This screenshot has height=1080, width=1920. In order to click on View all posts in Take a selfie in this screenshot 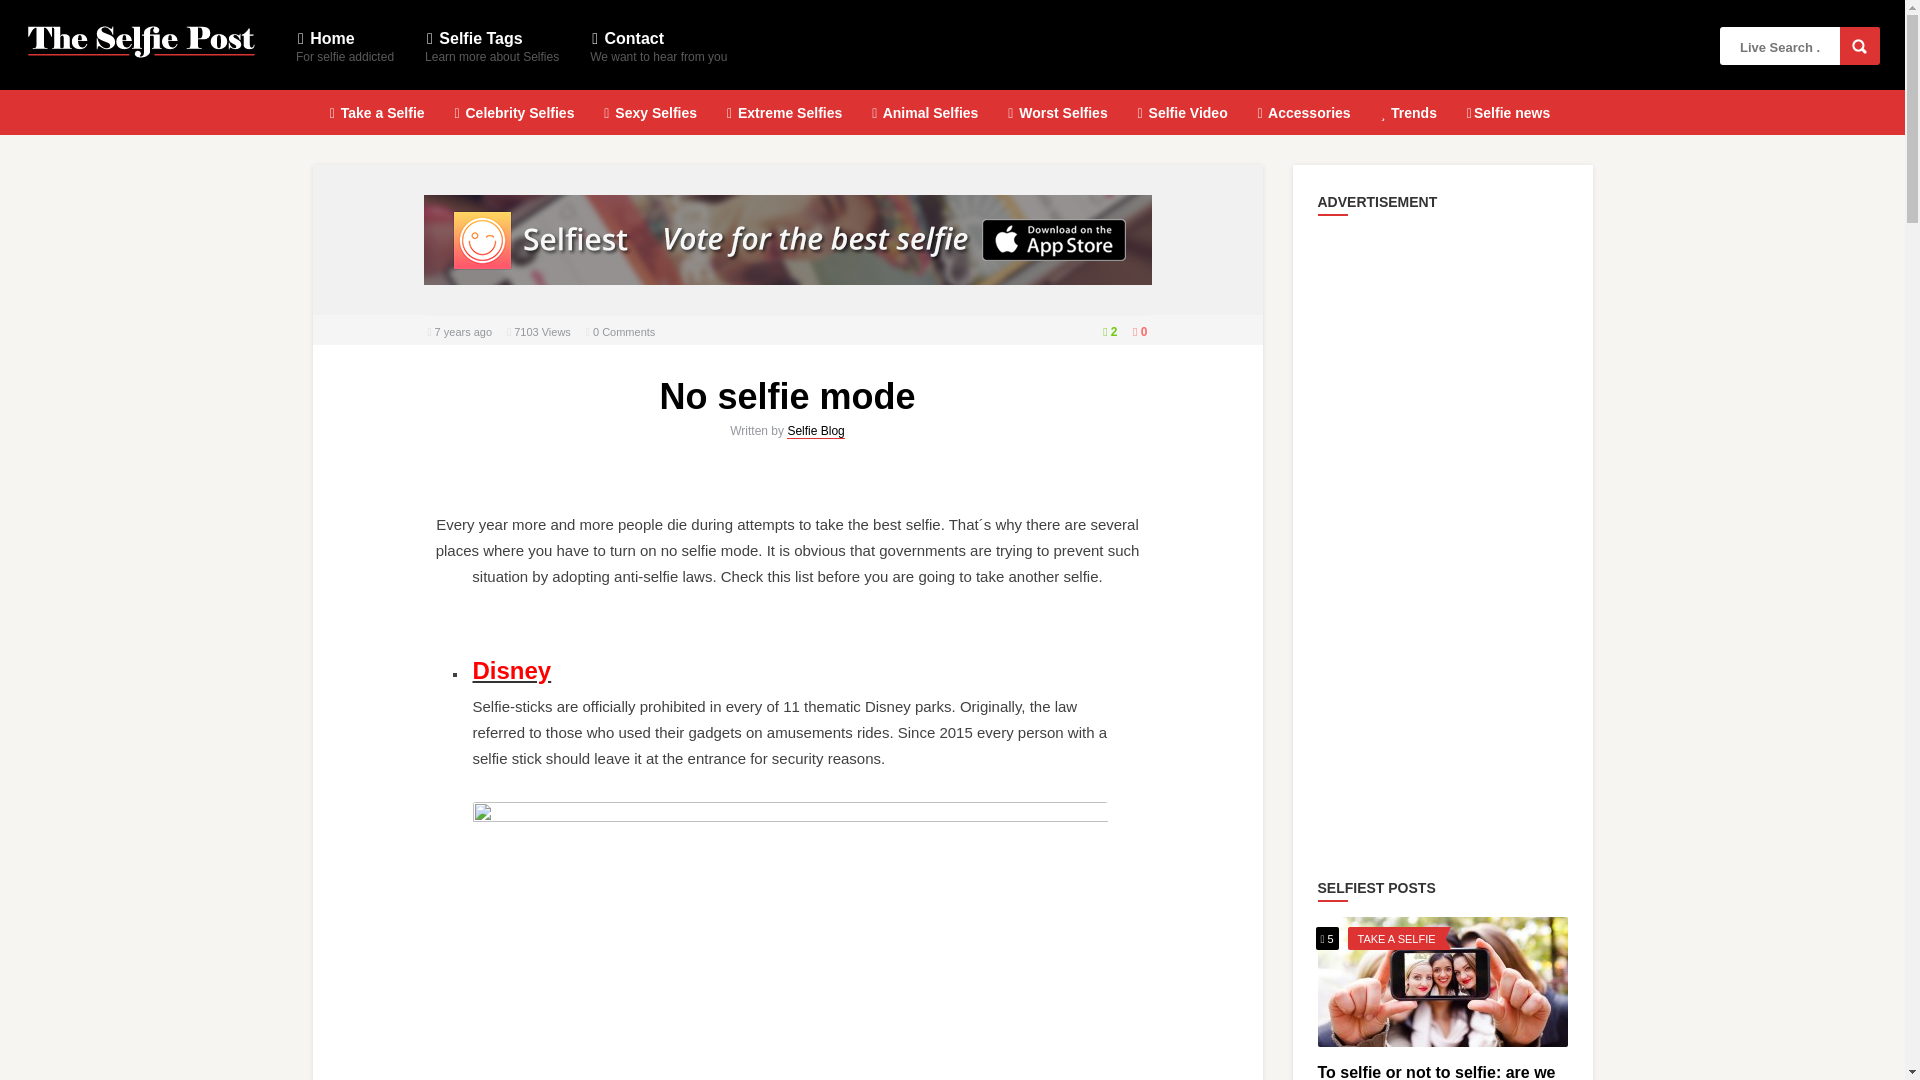, I will do `click(1304, 110)`.